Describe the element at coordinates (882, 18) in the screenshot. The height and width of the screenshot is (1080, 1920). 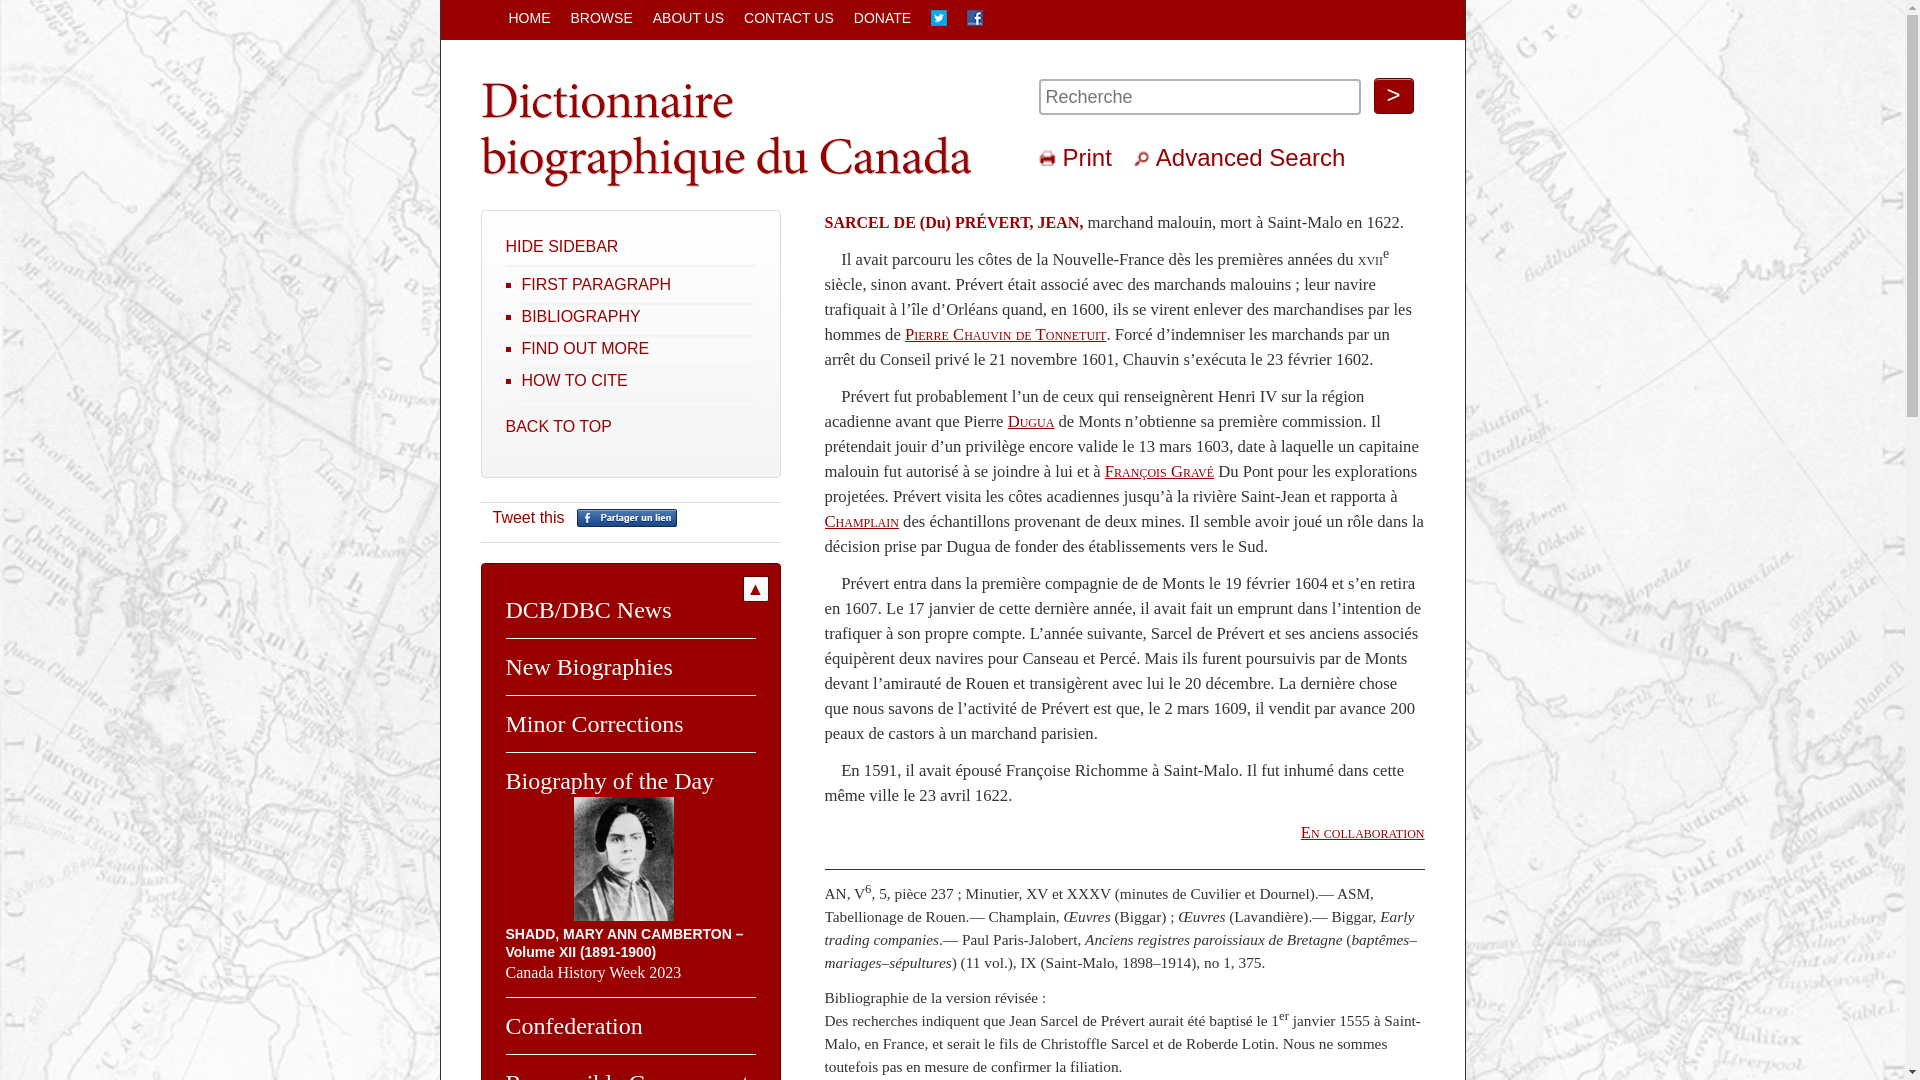
I see `DONATE` at that location.